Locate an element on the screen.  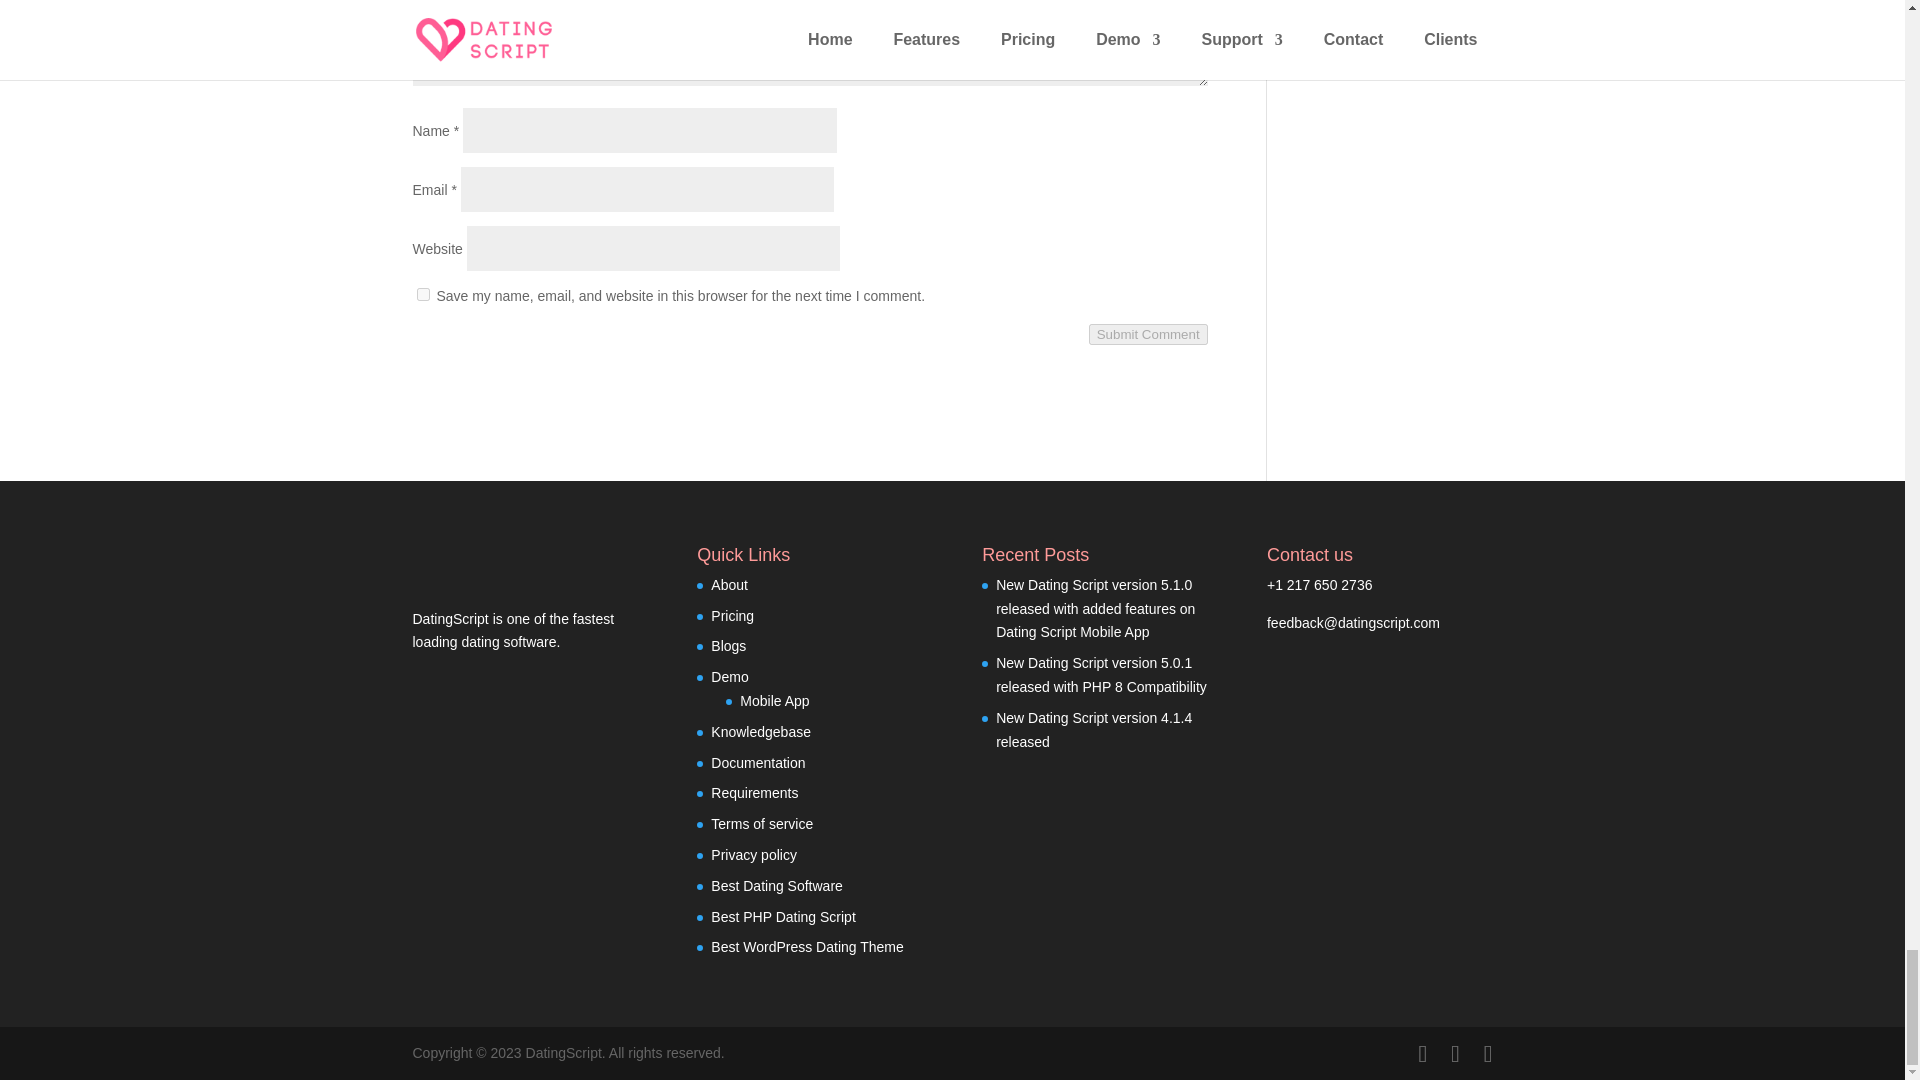
yes is located at coordinates (422, 294).